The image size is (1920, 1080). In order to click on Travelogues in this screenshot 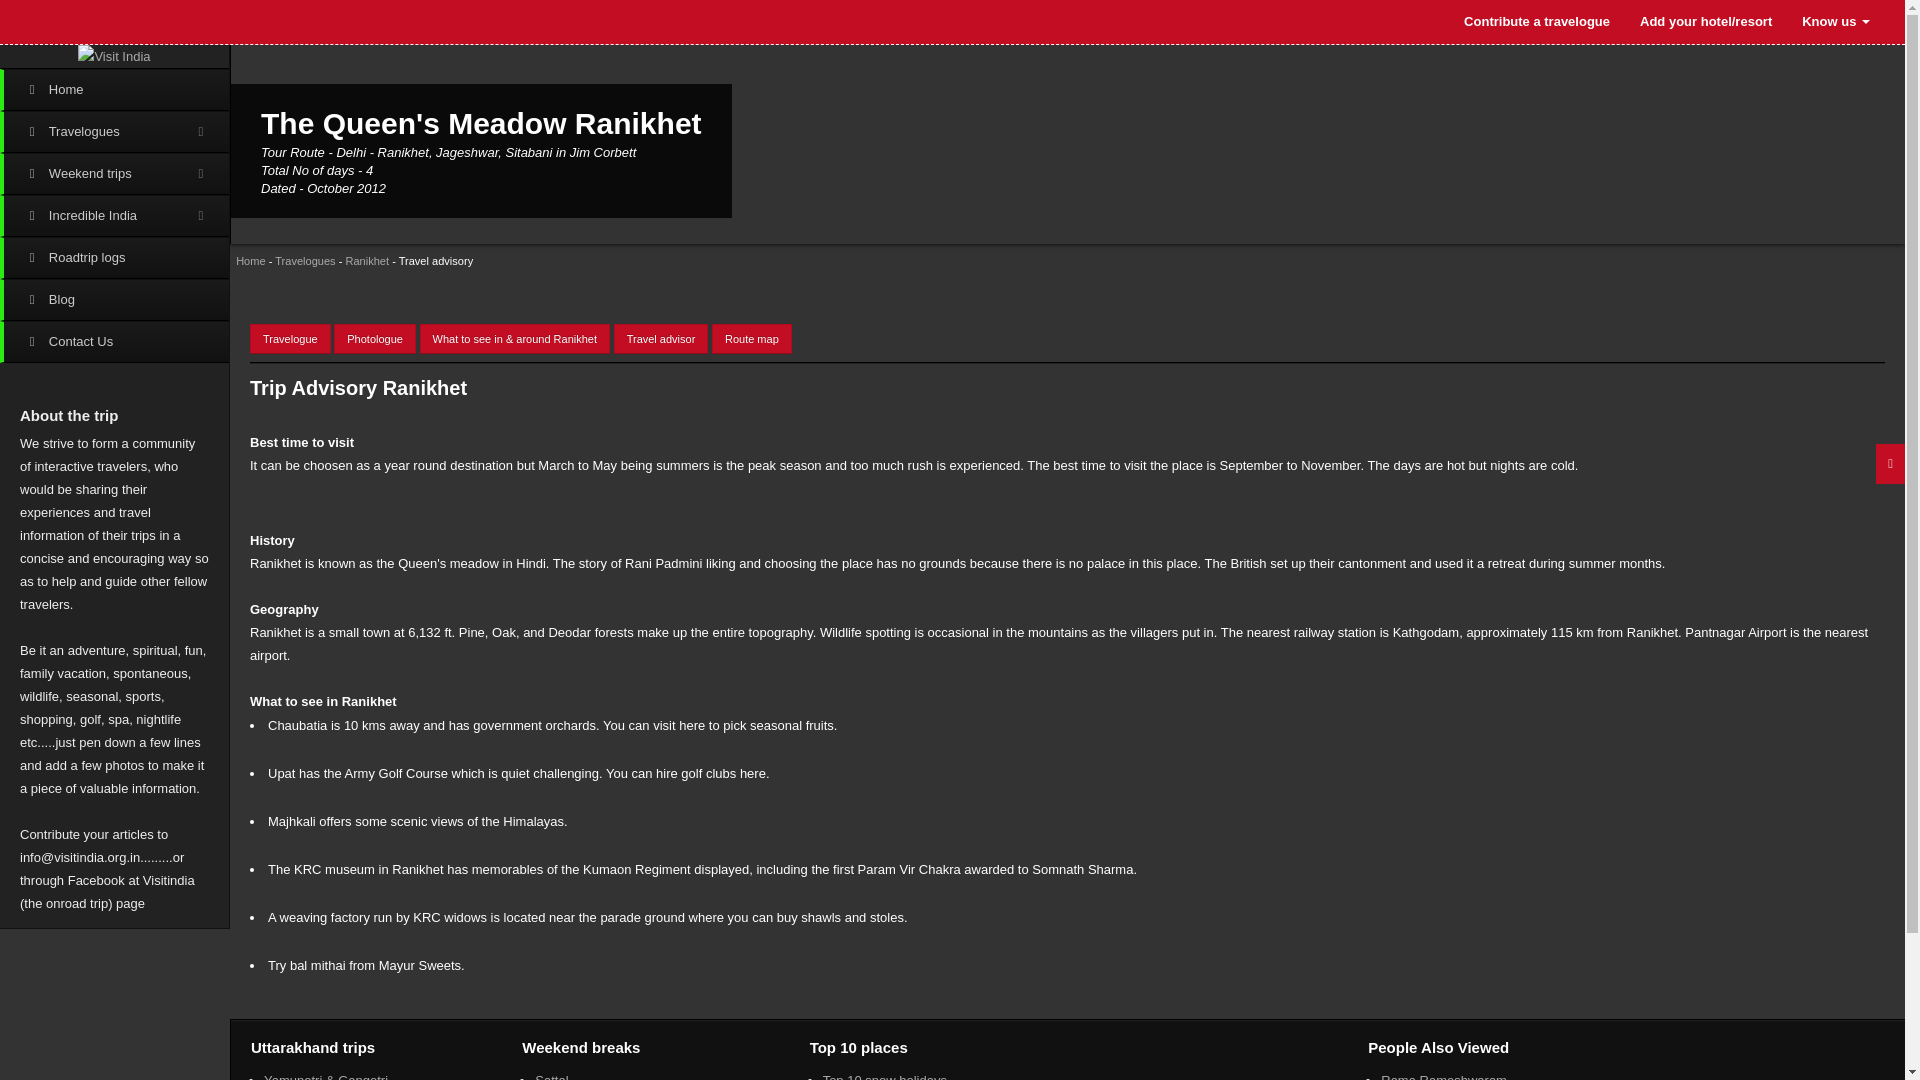, I will do `click(304, 260)`.